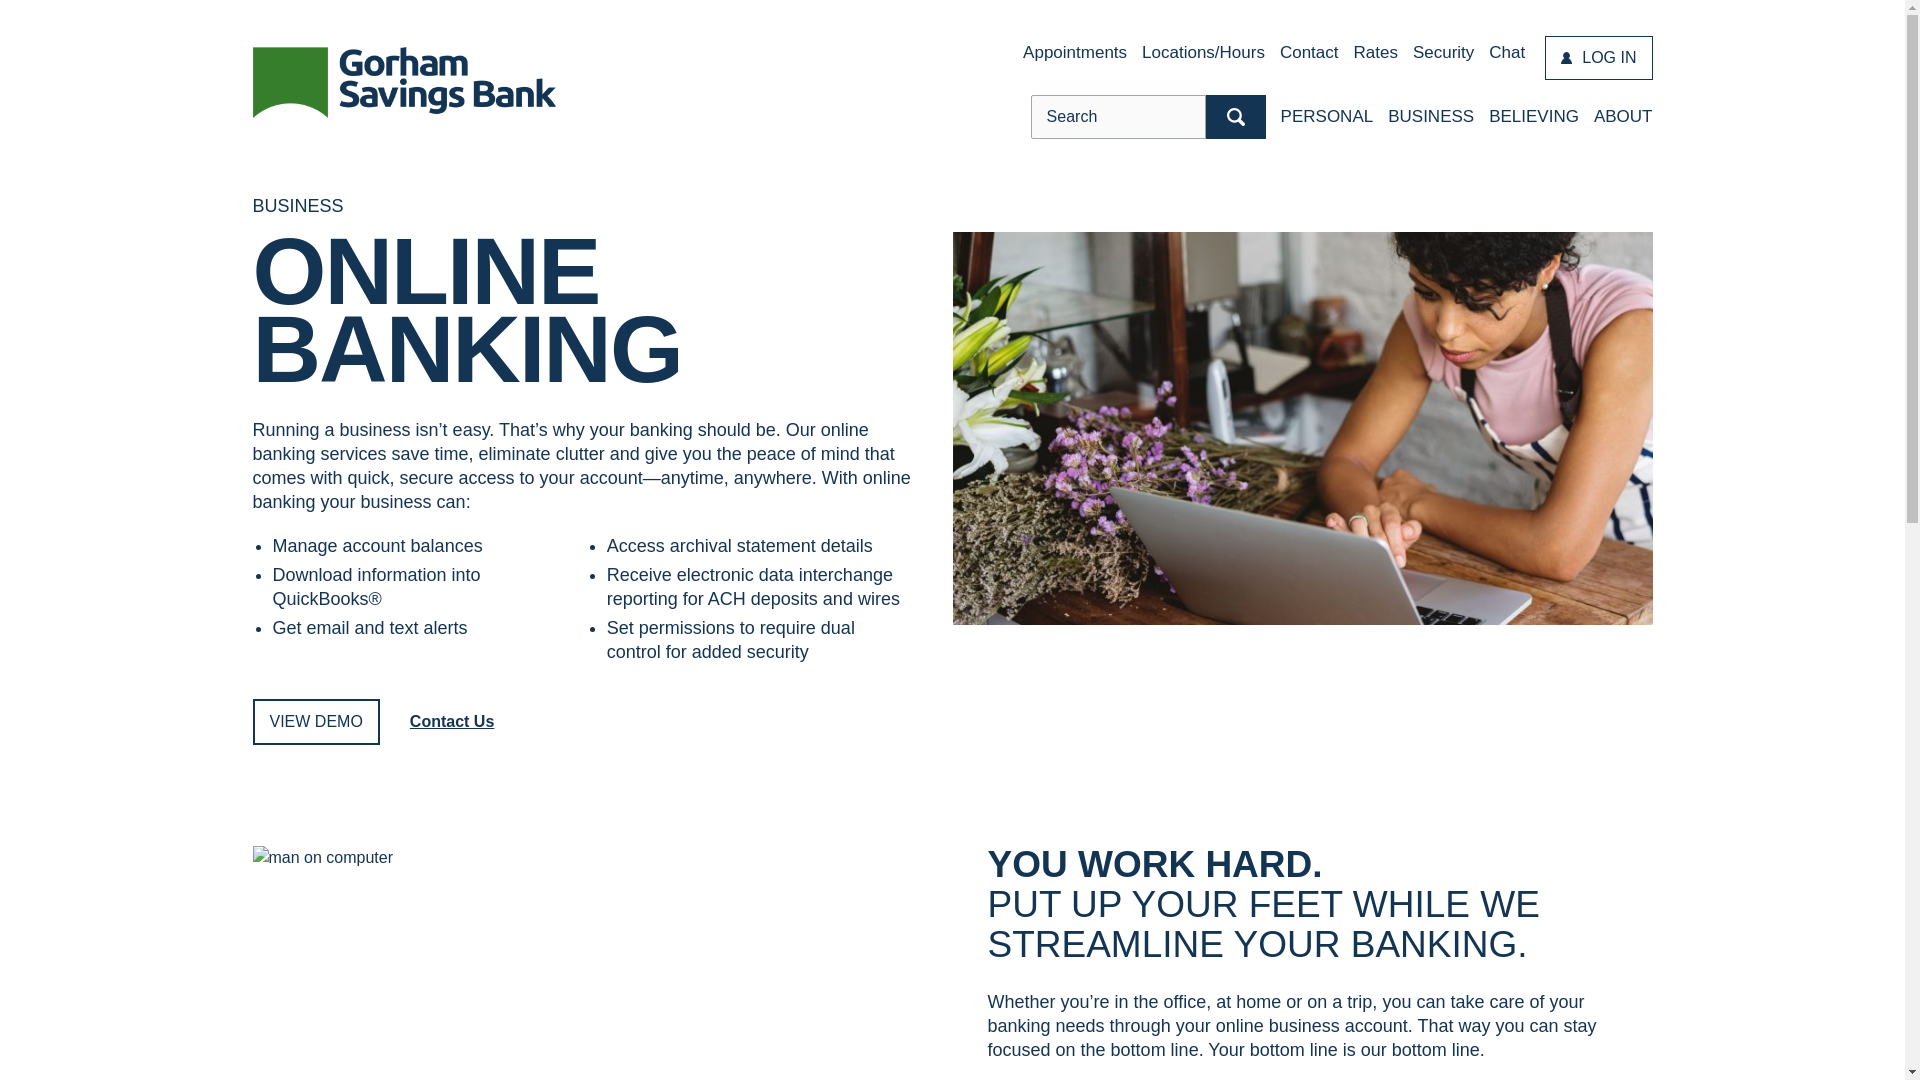  I want to click on LOG IN, so click(1598, 57).